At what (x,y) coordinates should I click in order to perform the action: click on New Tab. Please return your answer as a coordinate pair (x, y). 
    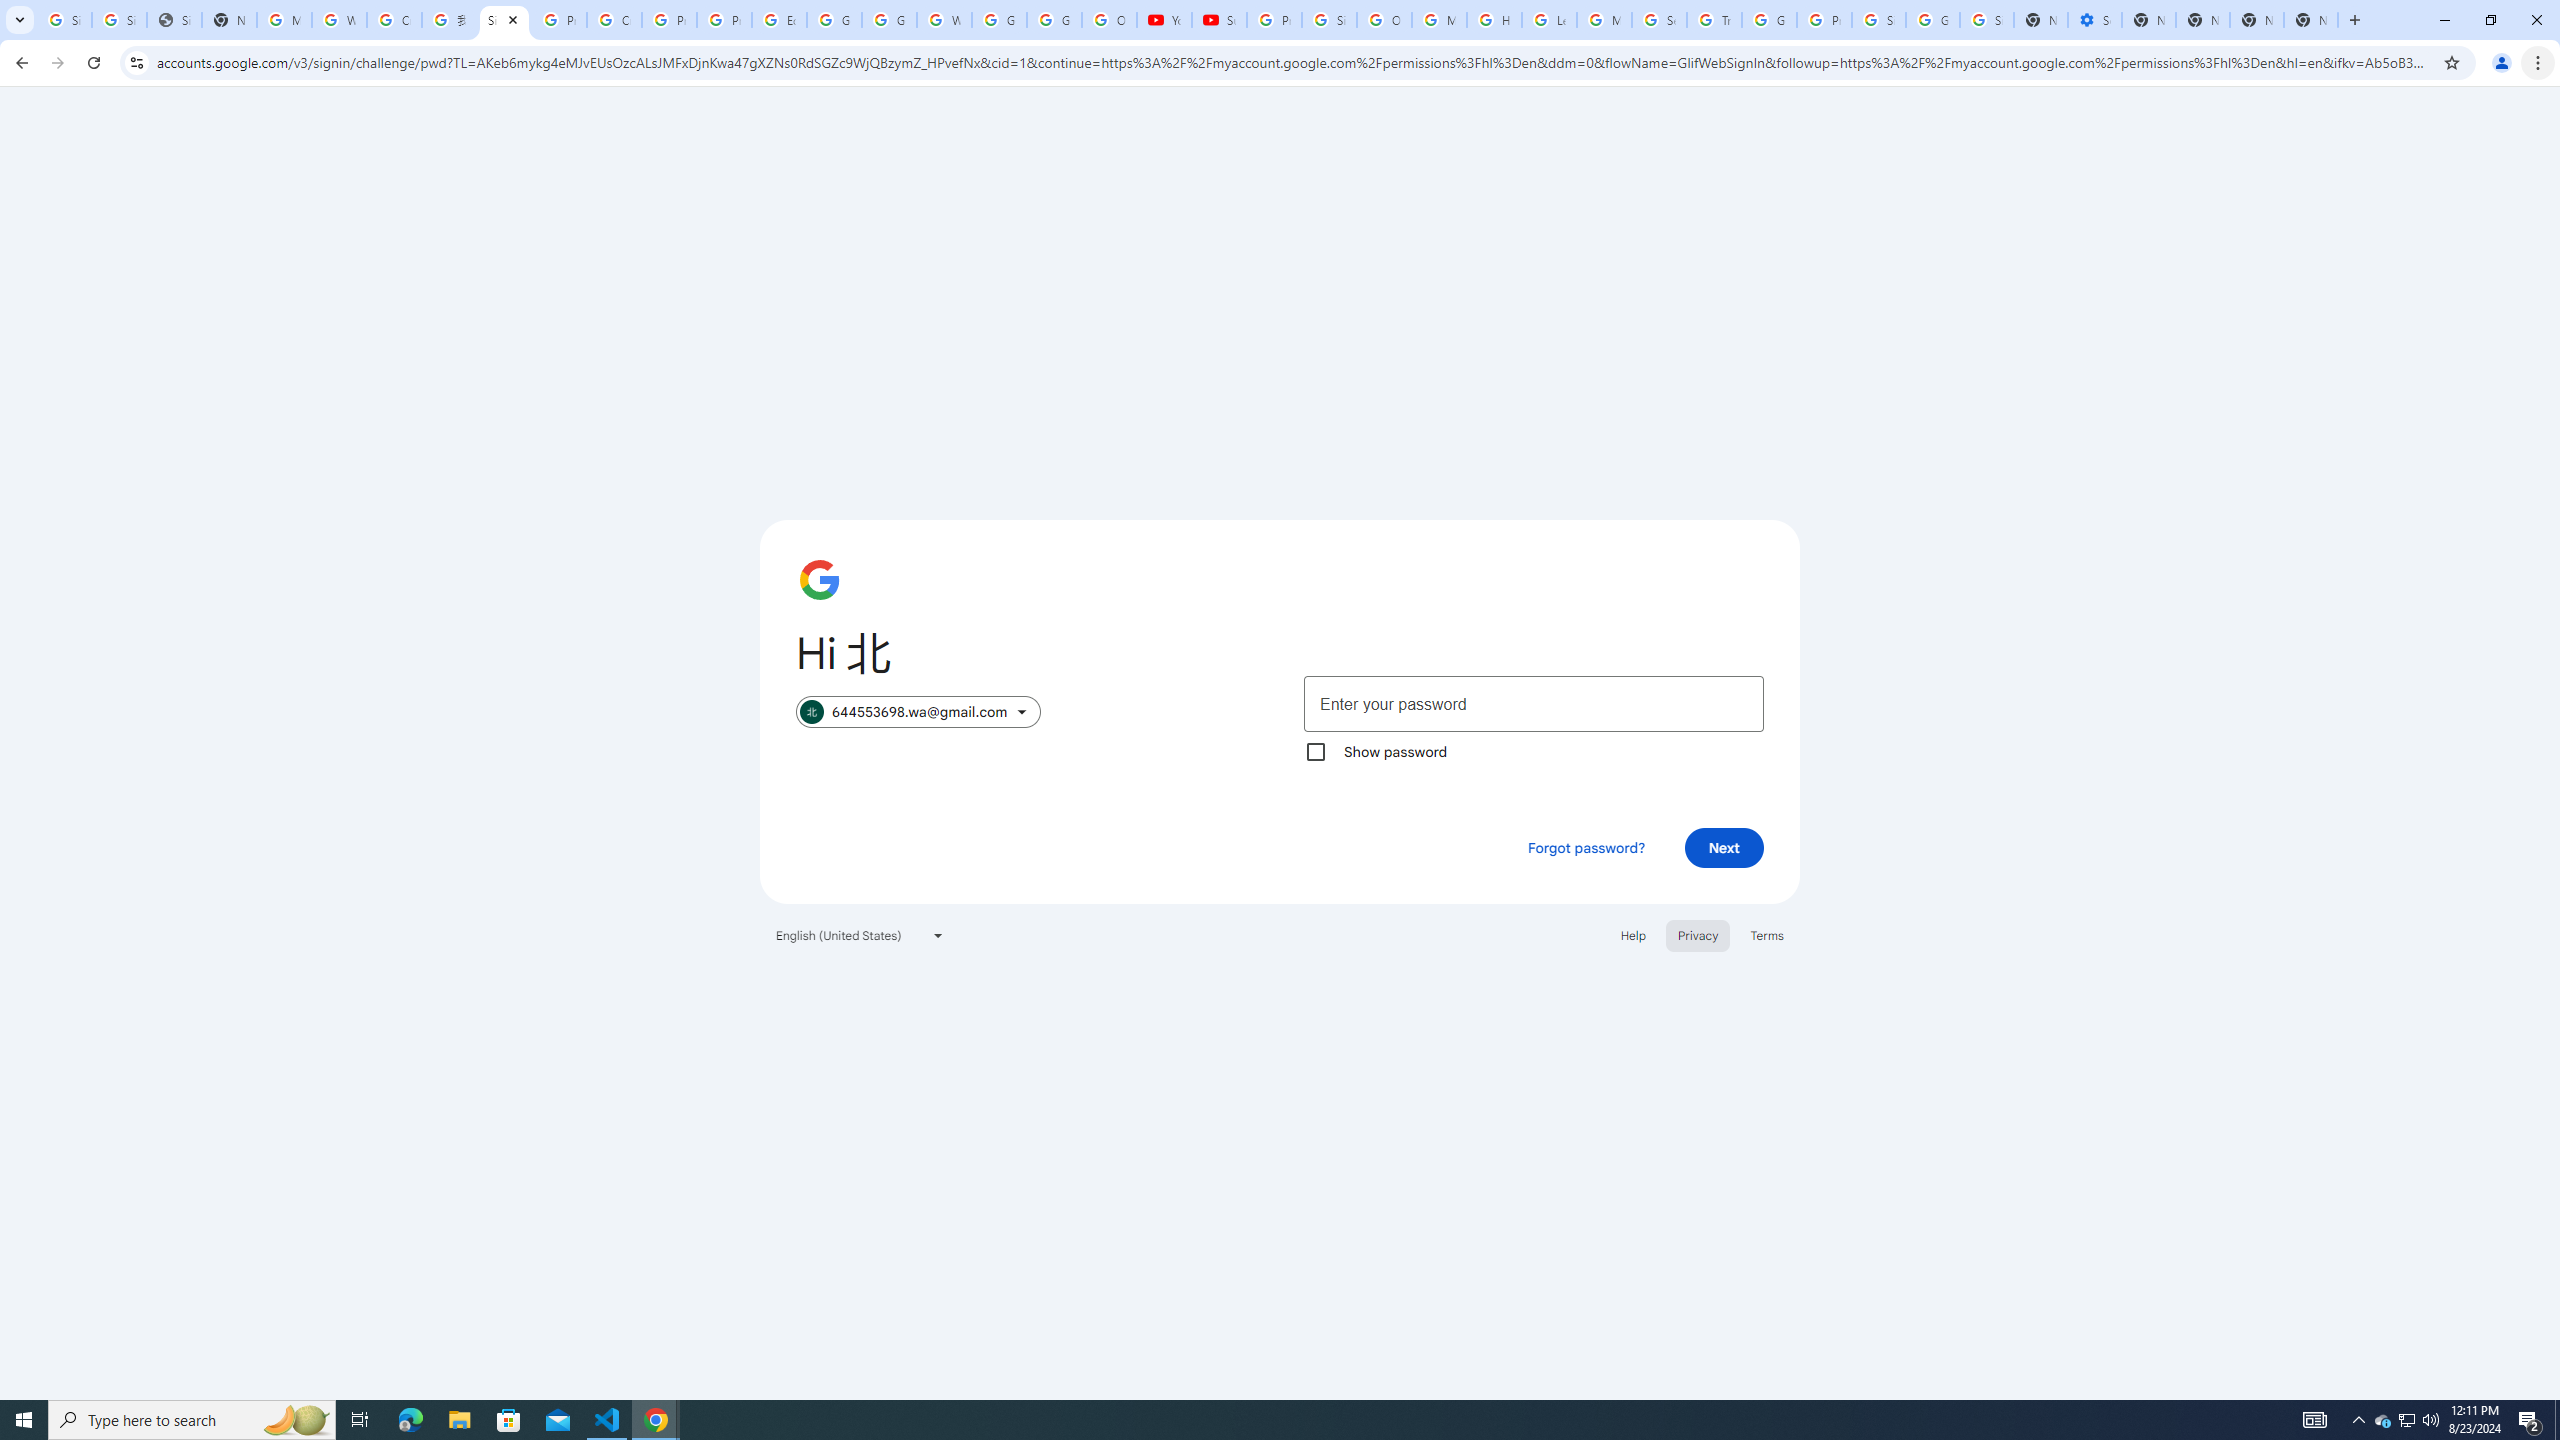
    Looking at the image, I should click on (2311, 20).